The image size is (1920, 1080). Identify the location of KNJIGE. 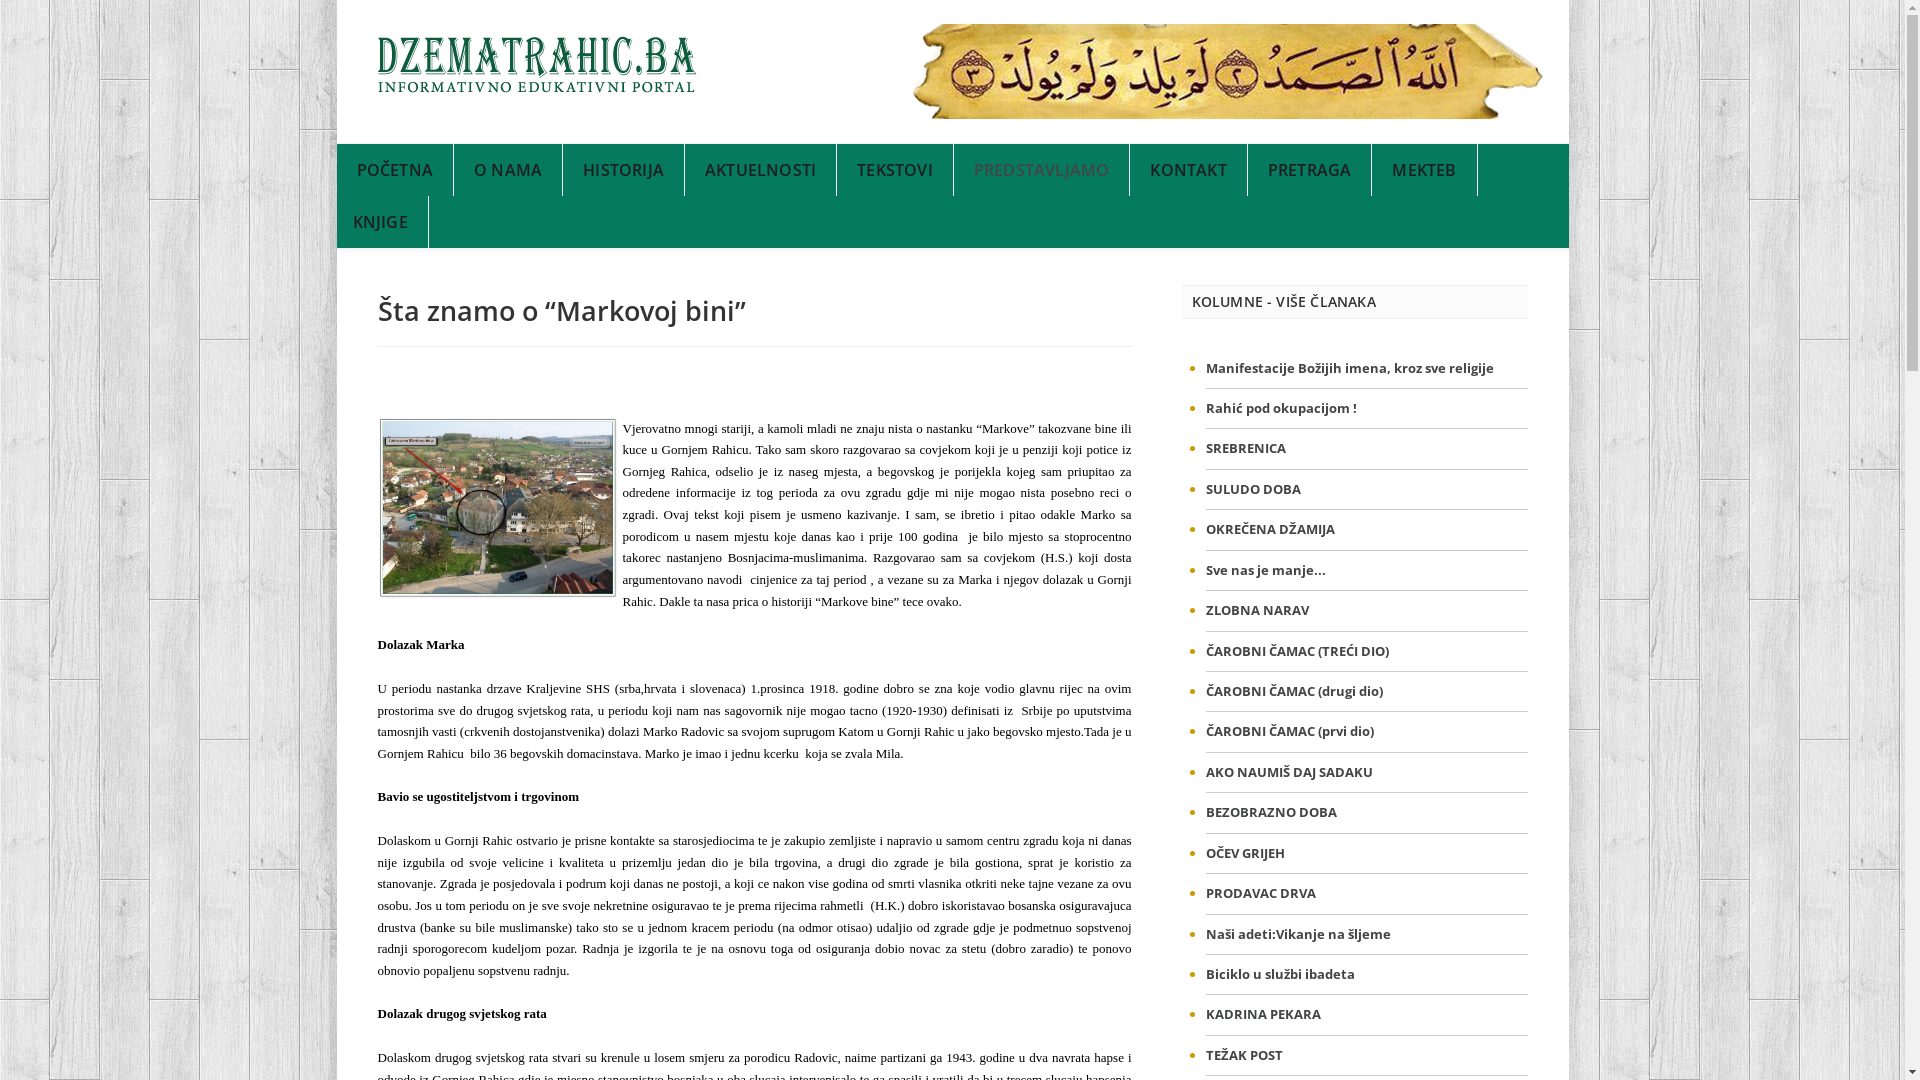
(380, 222).